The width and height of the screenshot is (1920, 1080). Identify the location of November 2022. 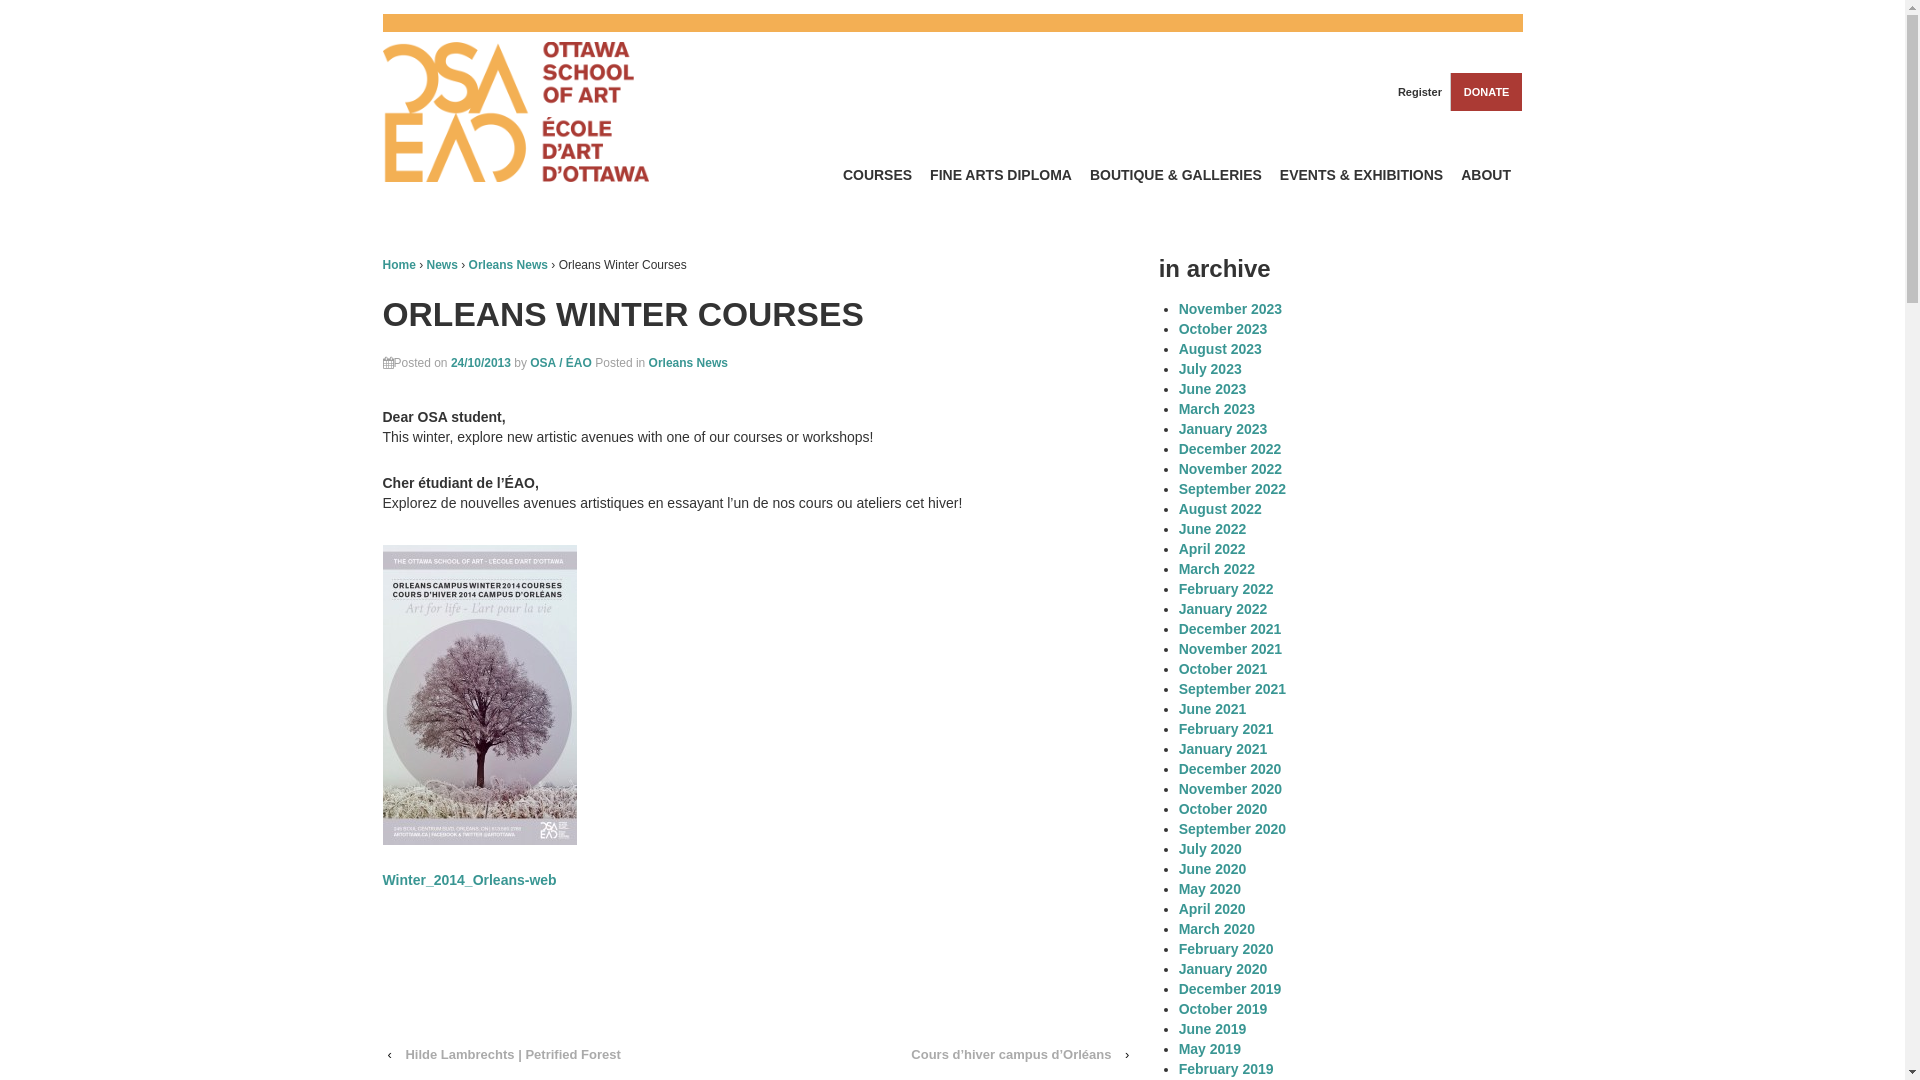
(1231, 469).